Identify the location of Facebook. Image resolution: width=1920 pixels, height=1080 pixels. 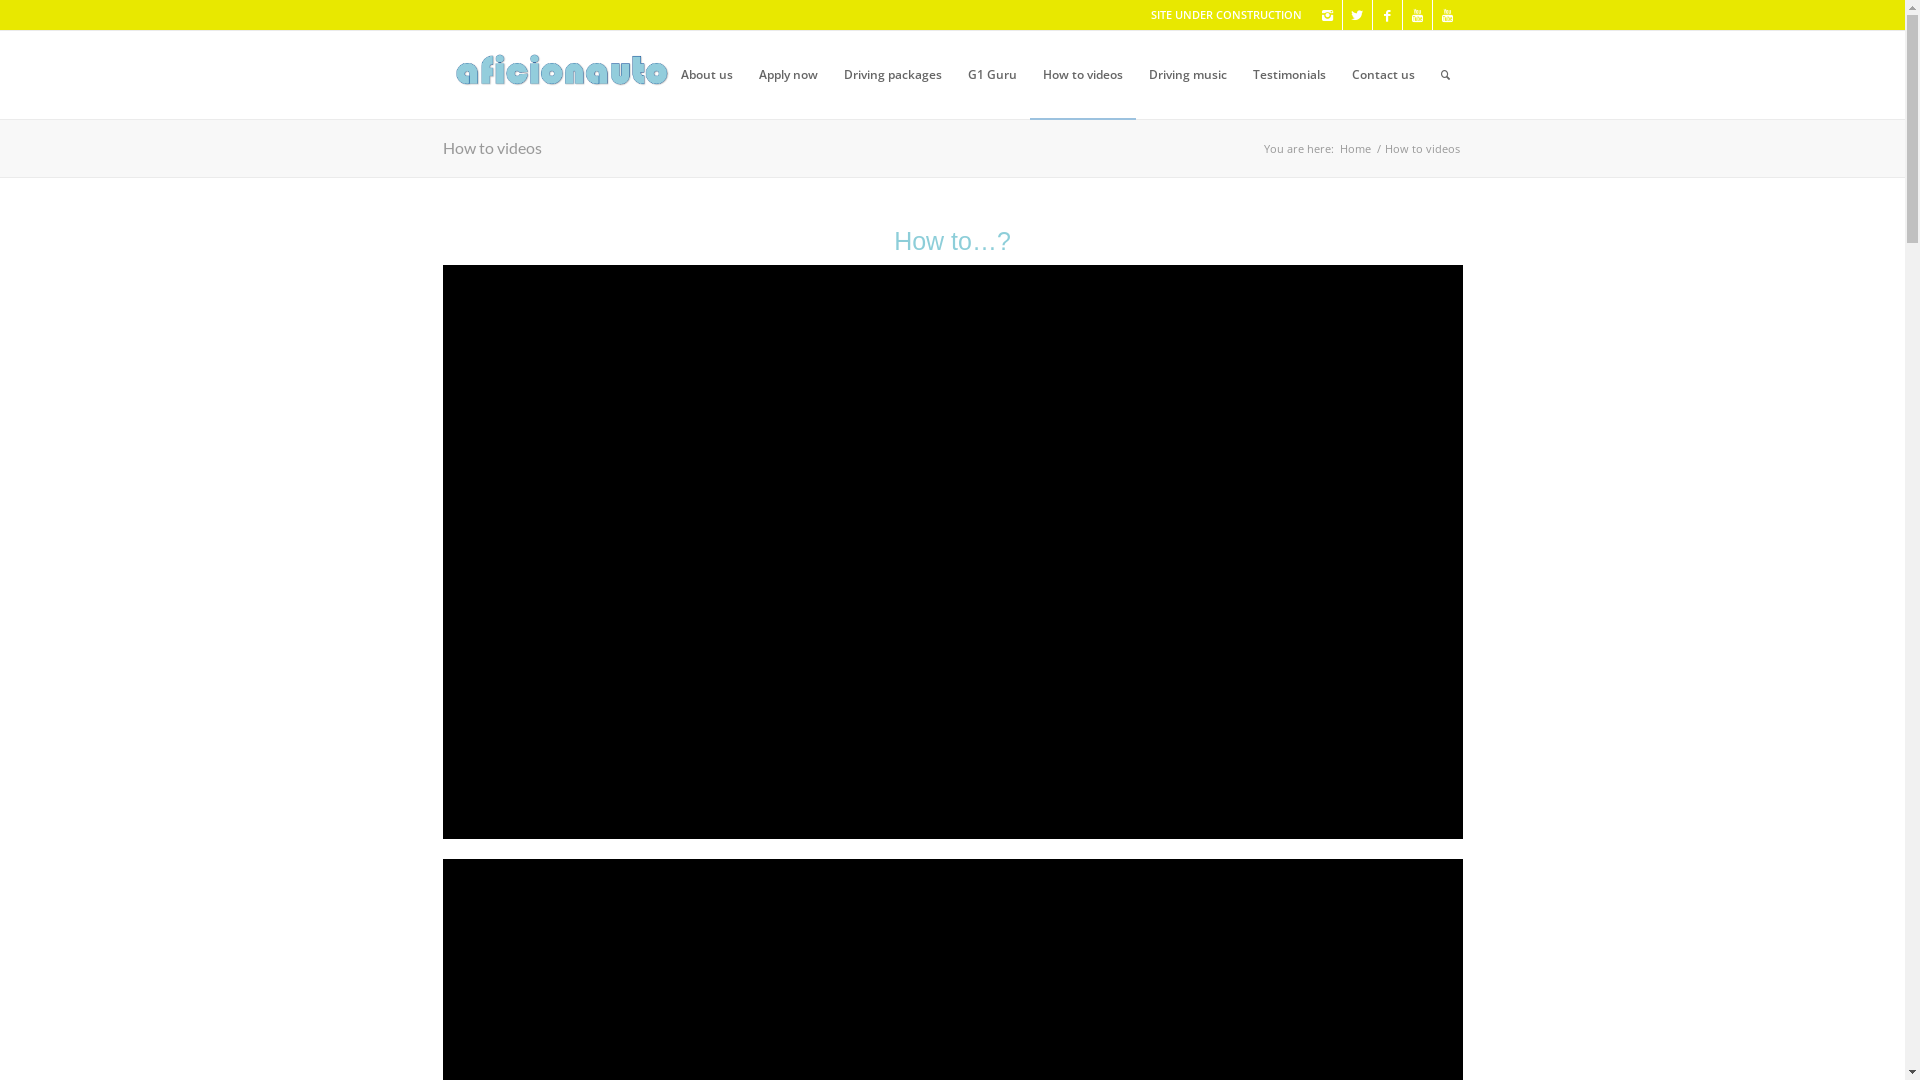
(1386, 15).